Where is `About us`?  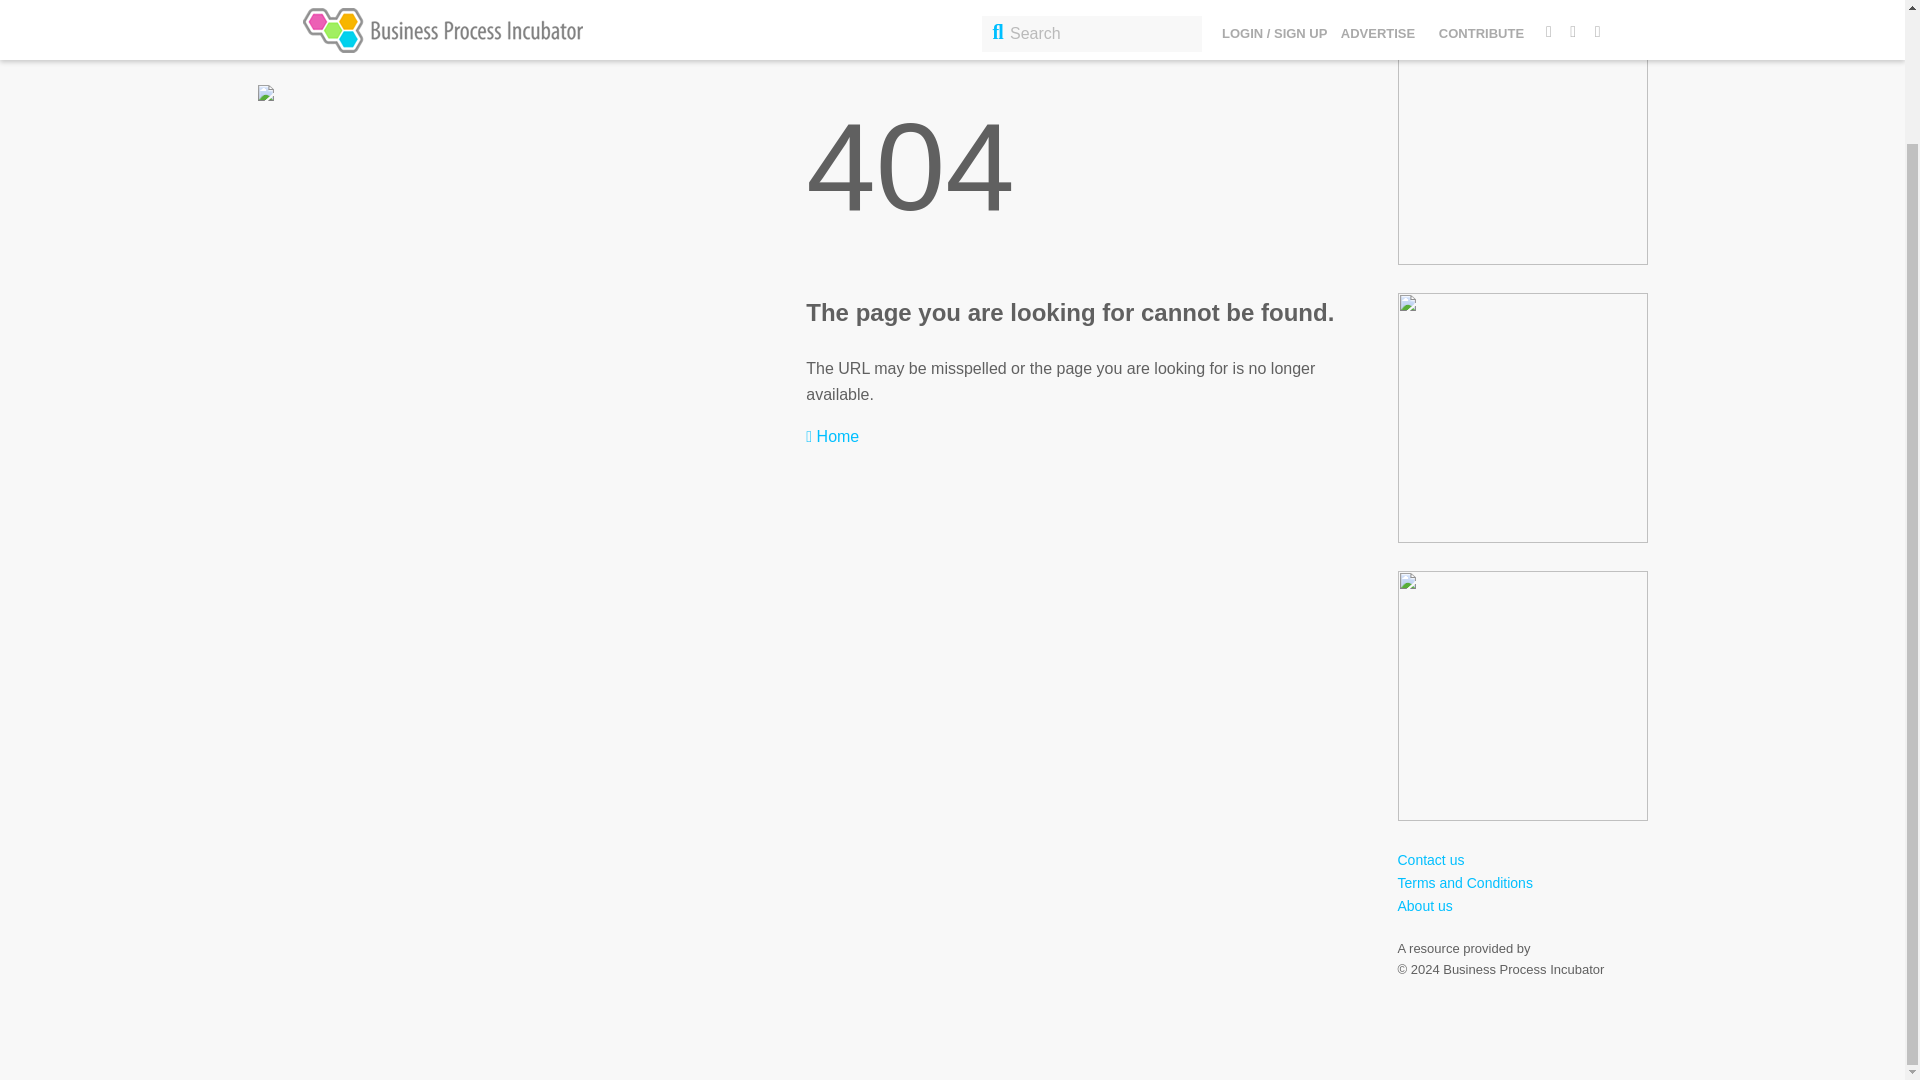
About us is located at coordinates (1425, 905).